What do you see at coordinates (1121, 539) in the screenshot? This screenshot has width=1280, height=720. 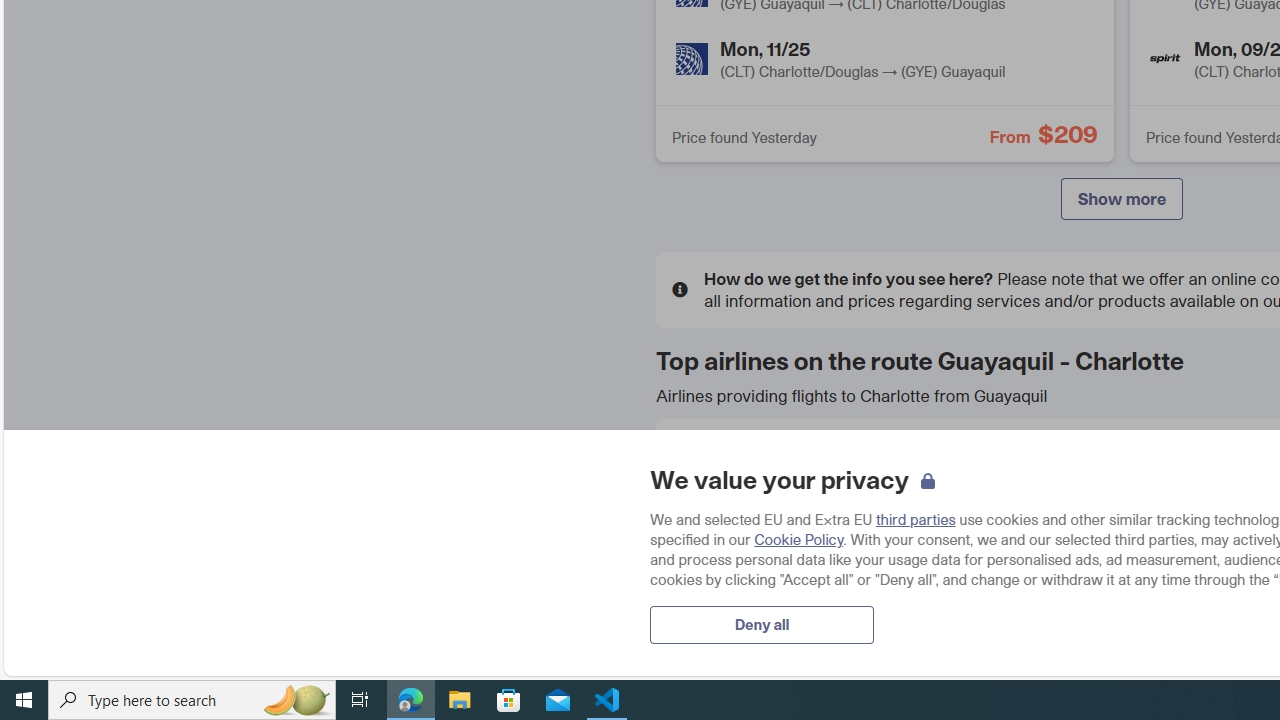 I see `LATAM LATAM` at bounding box center [1121, 539].